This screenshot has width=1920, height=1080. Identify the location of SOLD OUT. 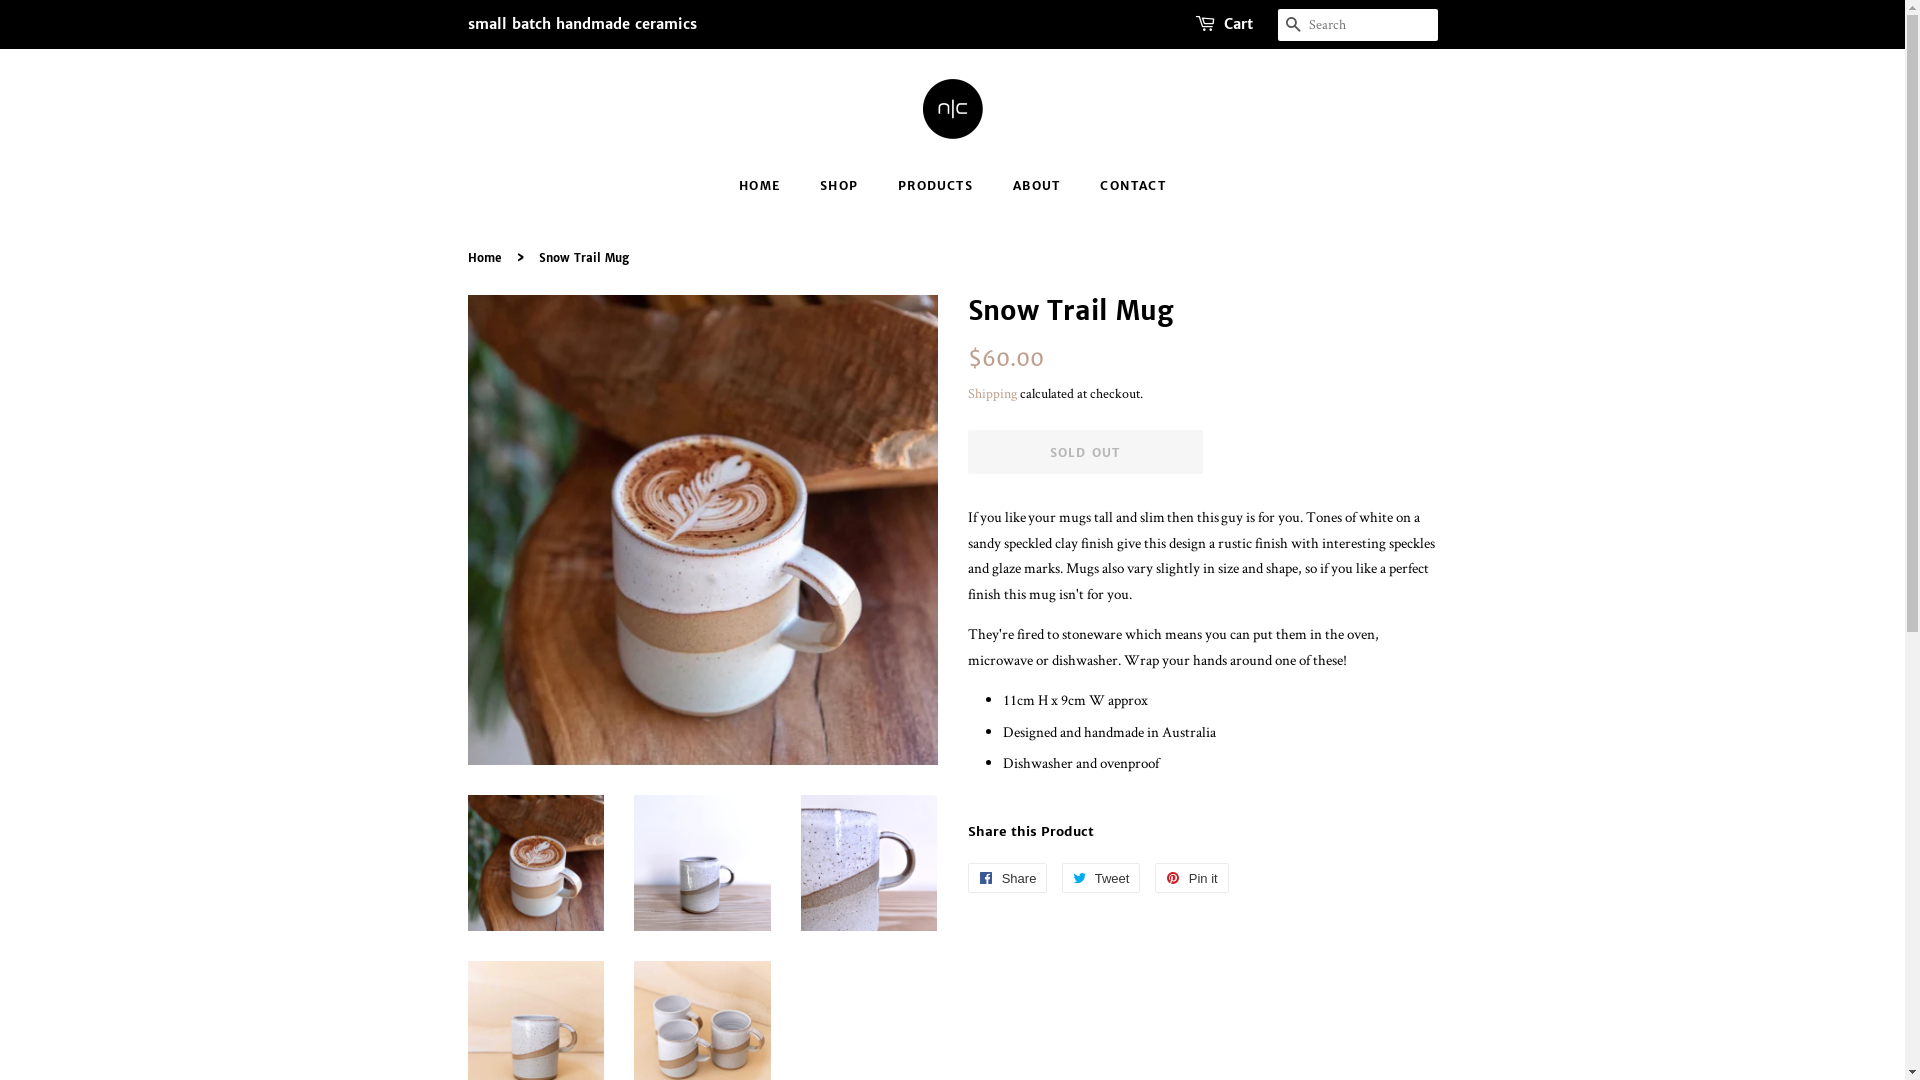
(1086, 452).